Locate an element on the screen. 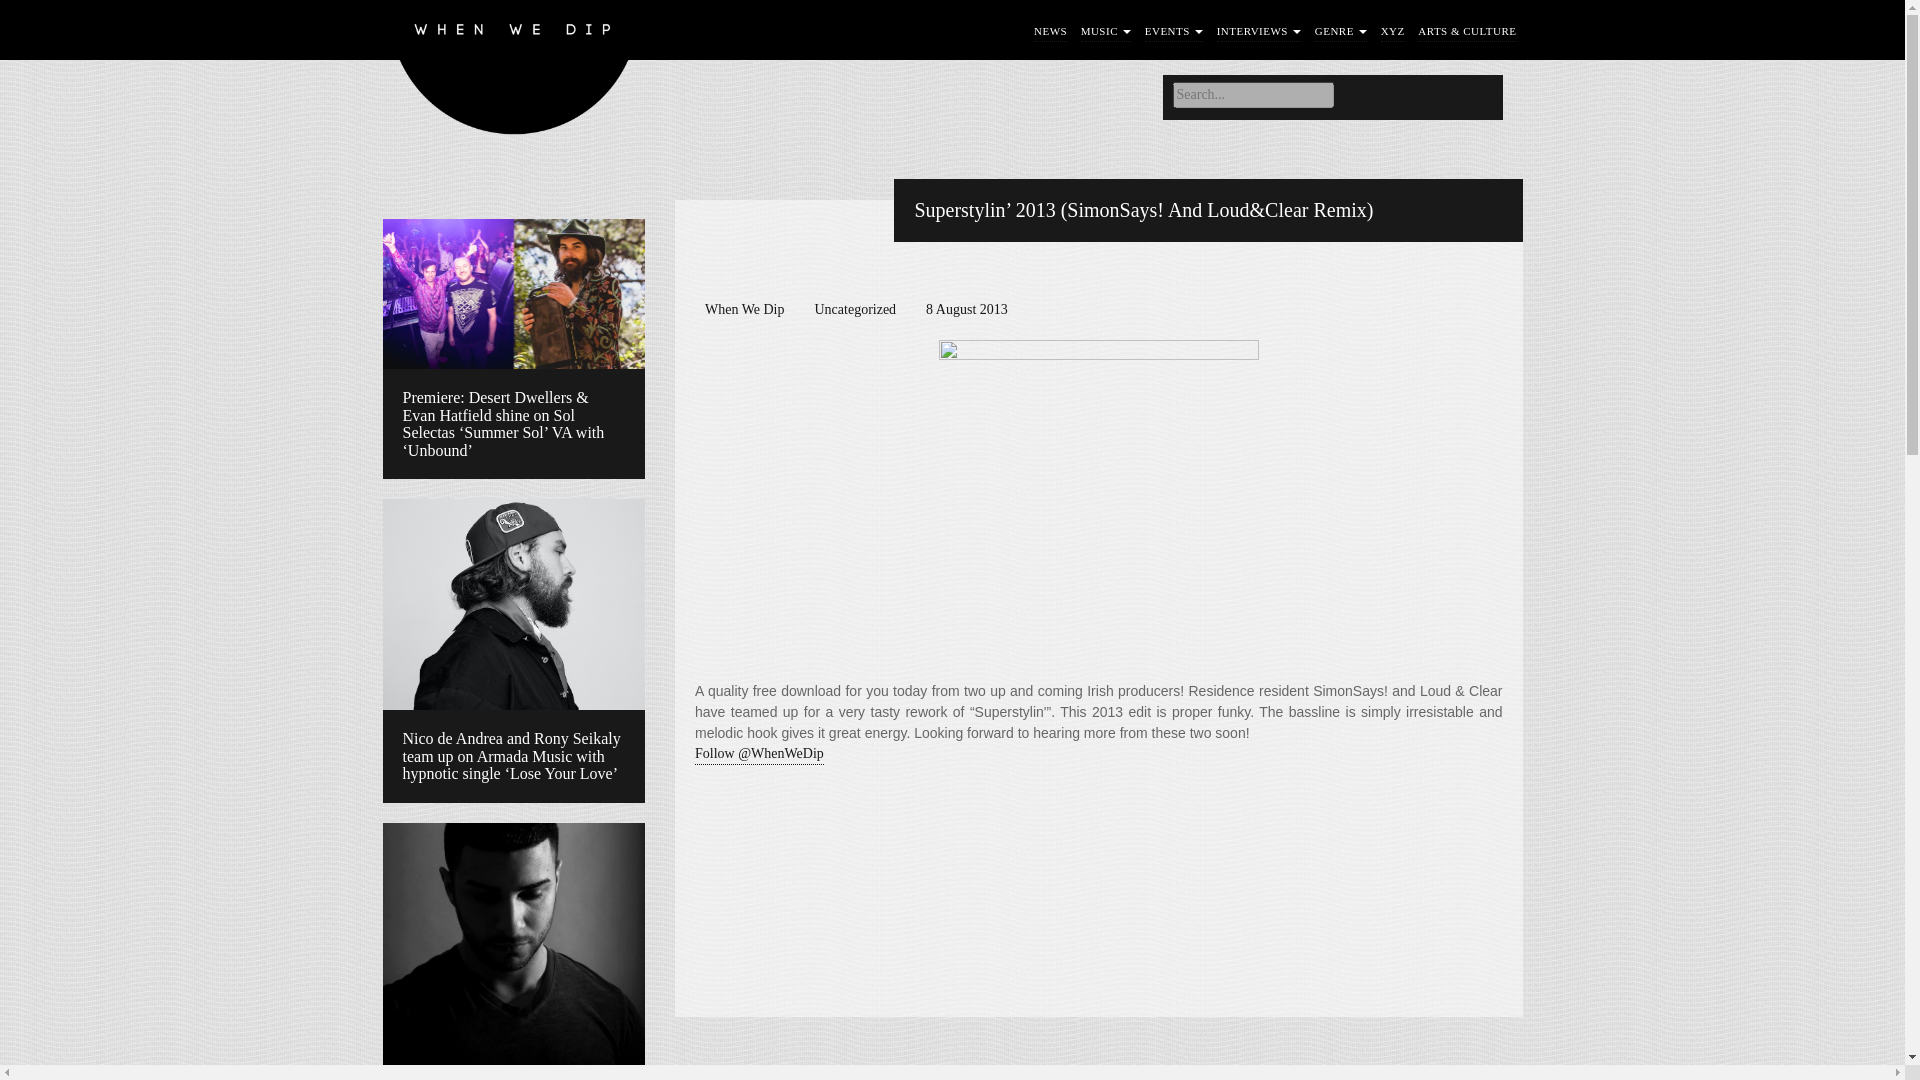 The width and height of the screenshot is (1920, 1080). XYZ is located at coordinates (1392, 31).